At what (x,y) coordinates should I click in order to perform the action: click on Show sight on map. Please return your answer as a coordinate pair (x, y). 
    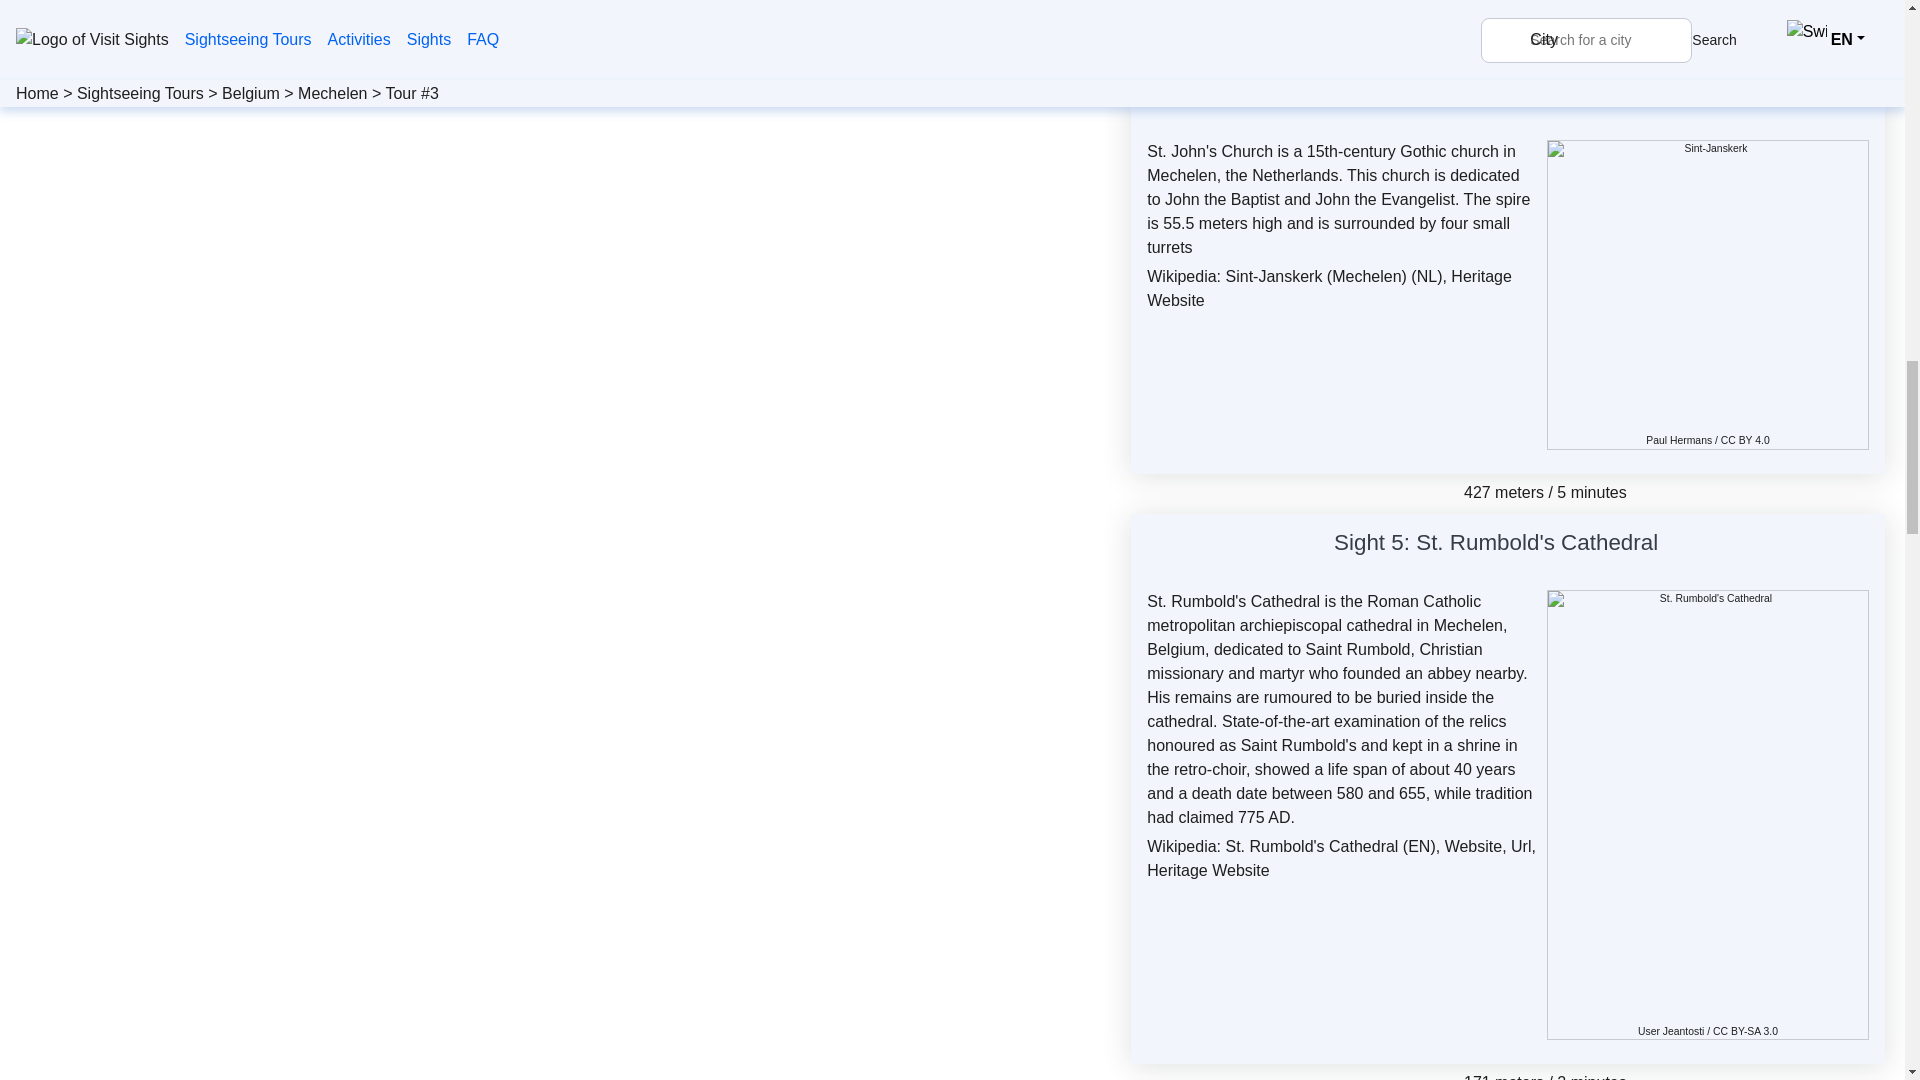
    Looking at the image, I should click on (1670, 546).